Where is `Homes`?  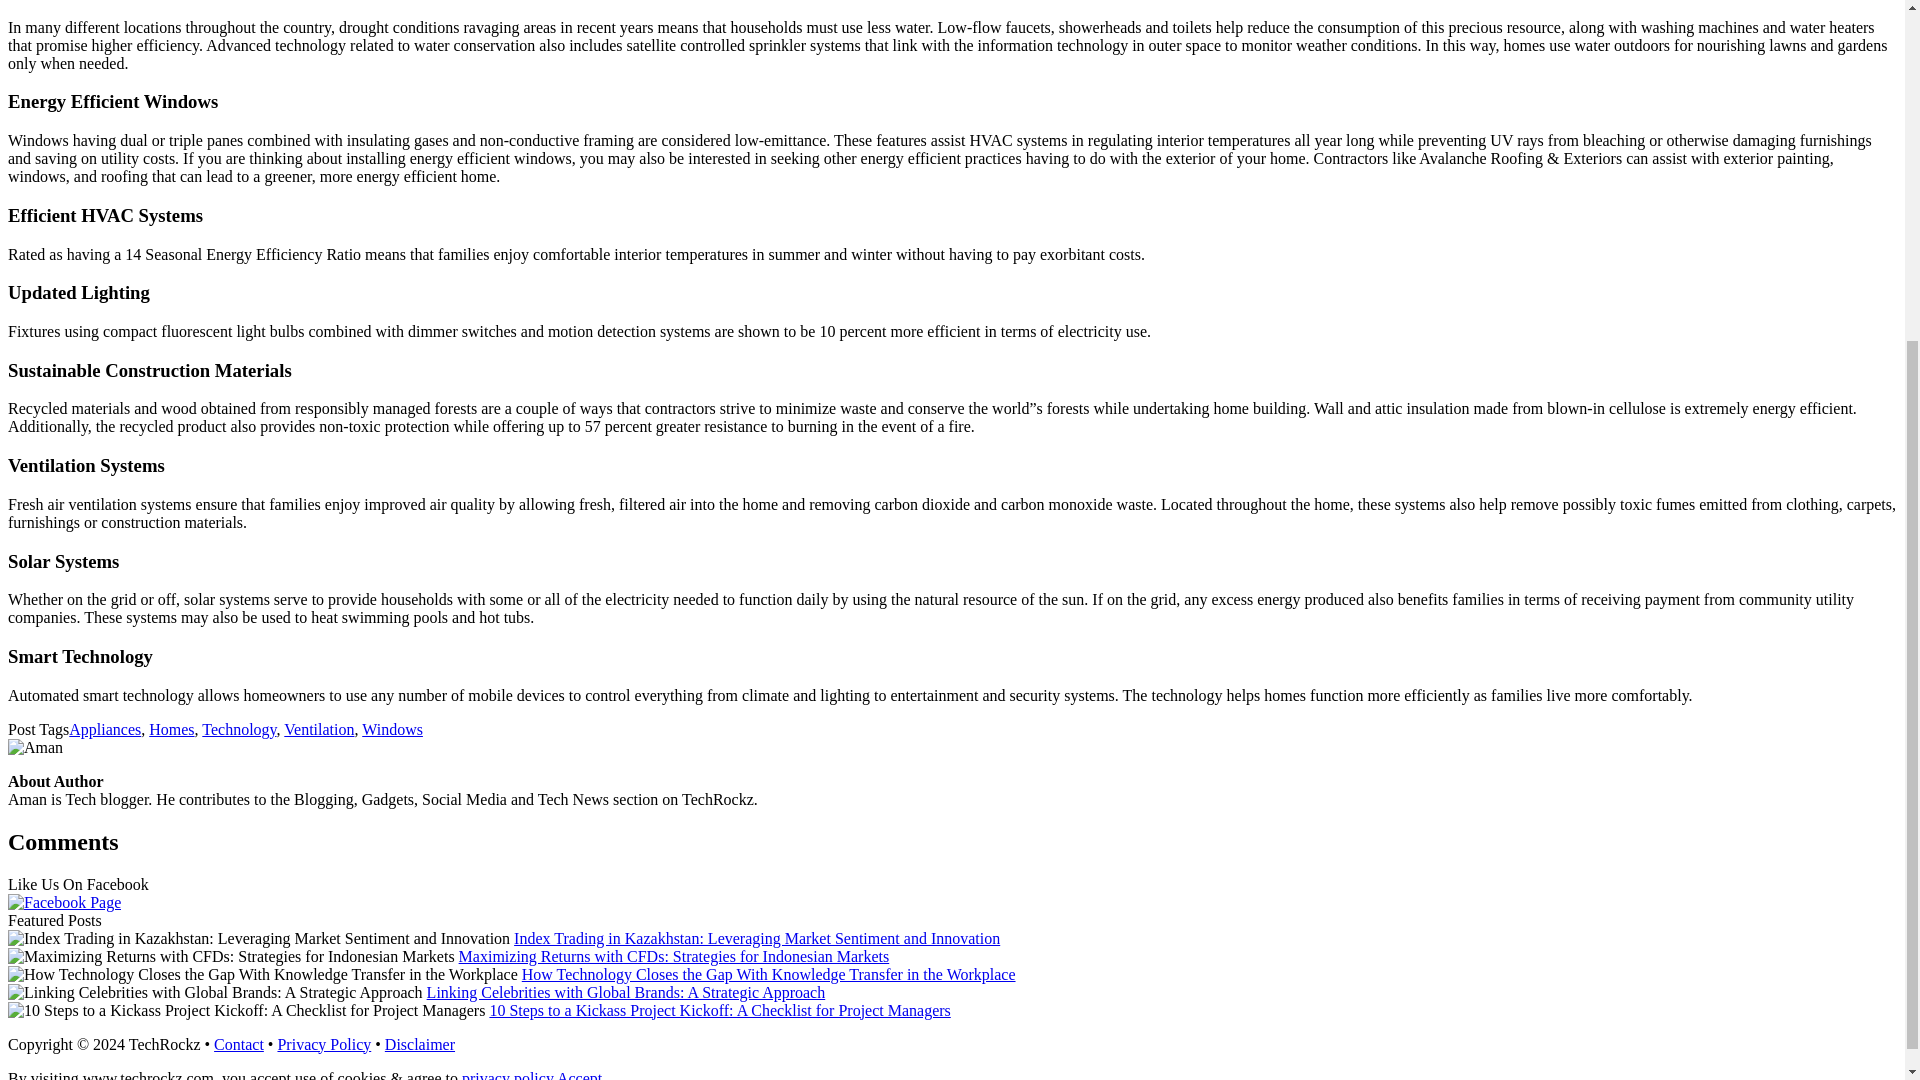
Homes is located at coordinates (171, 729).